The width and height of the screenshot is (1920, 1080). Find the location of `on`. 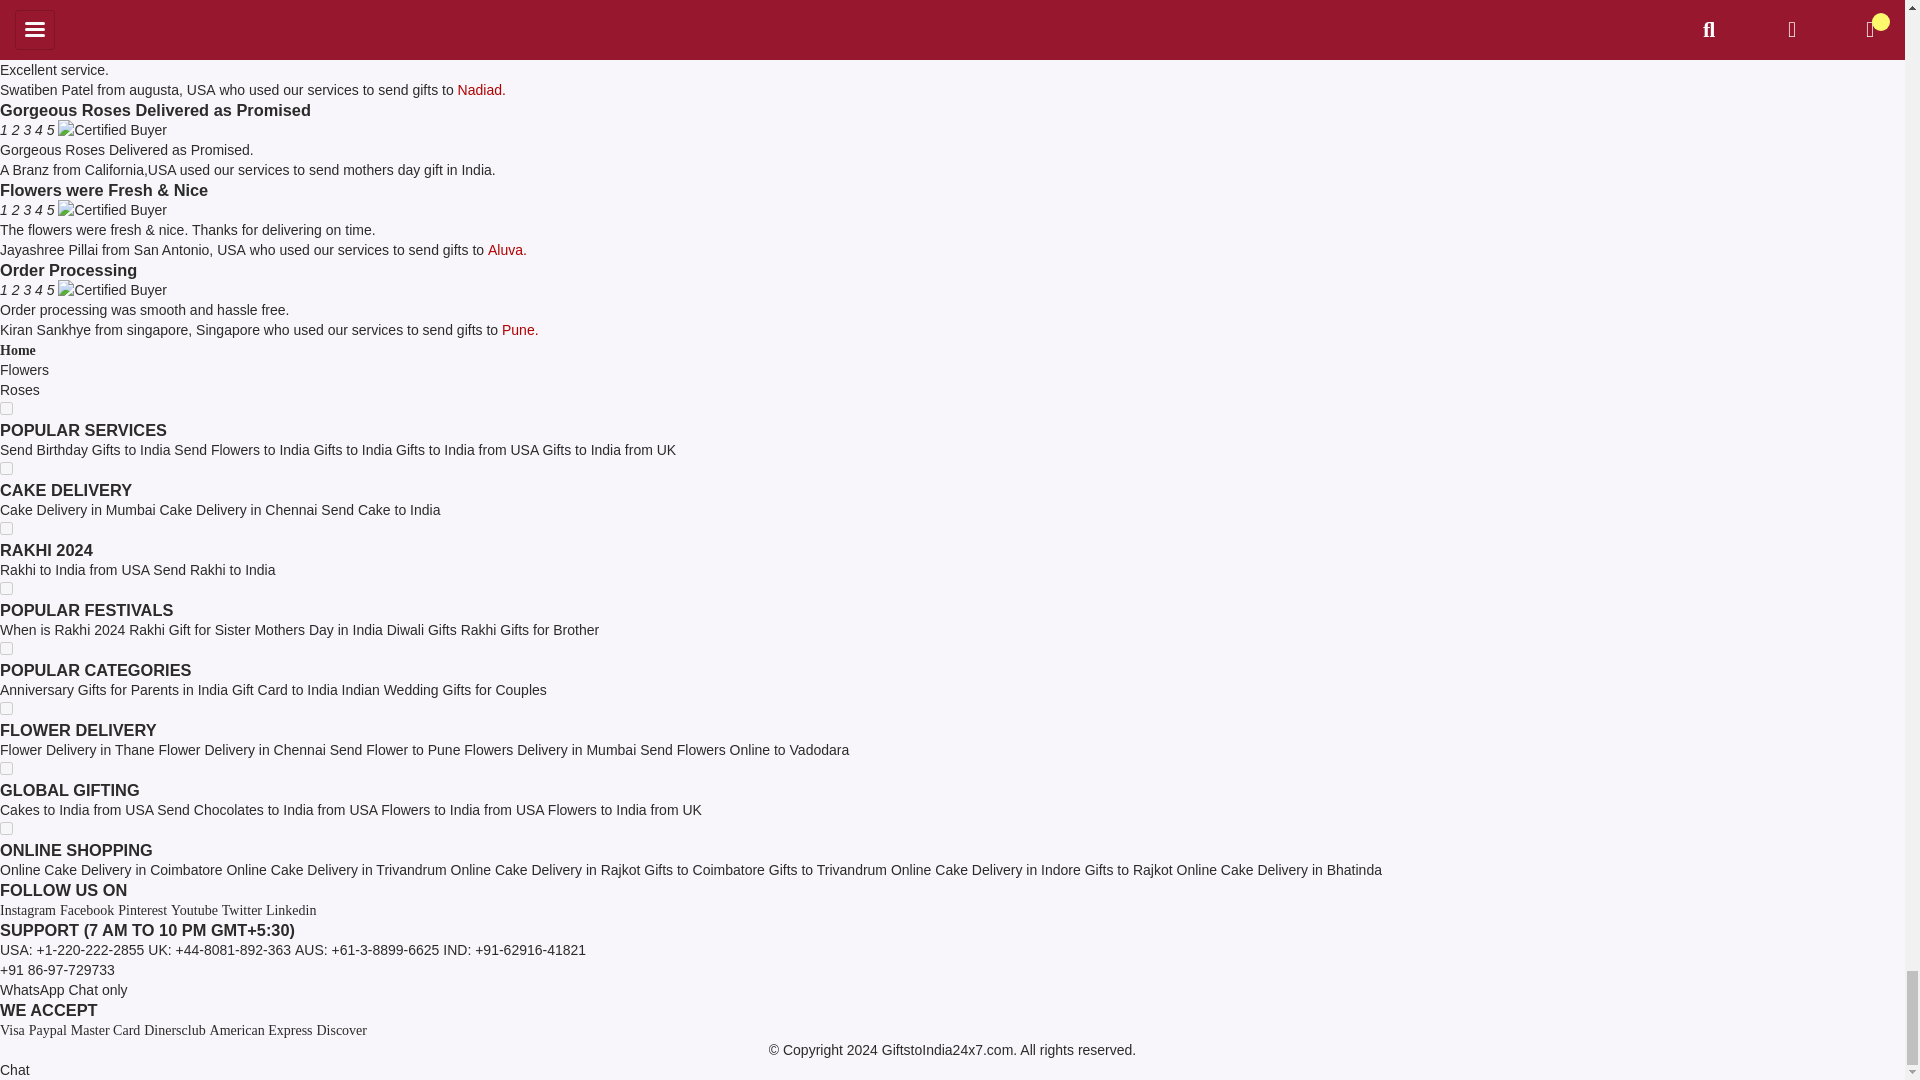

on is located at coordinates (6, 768).